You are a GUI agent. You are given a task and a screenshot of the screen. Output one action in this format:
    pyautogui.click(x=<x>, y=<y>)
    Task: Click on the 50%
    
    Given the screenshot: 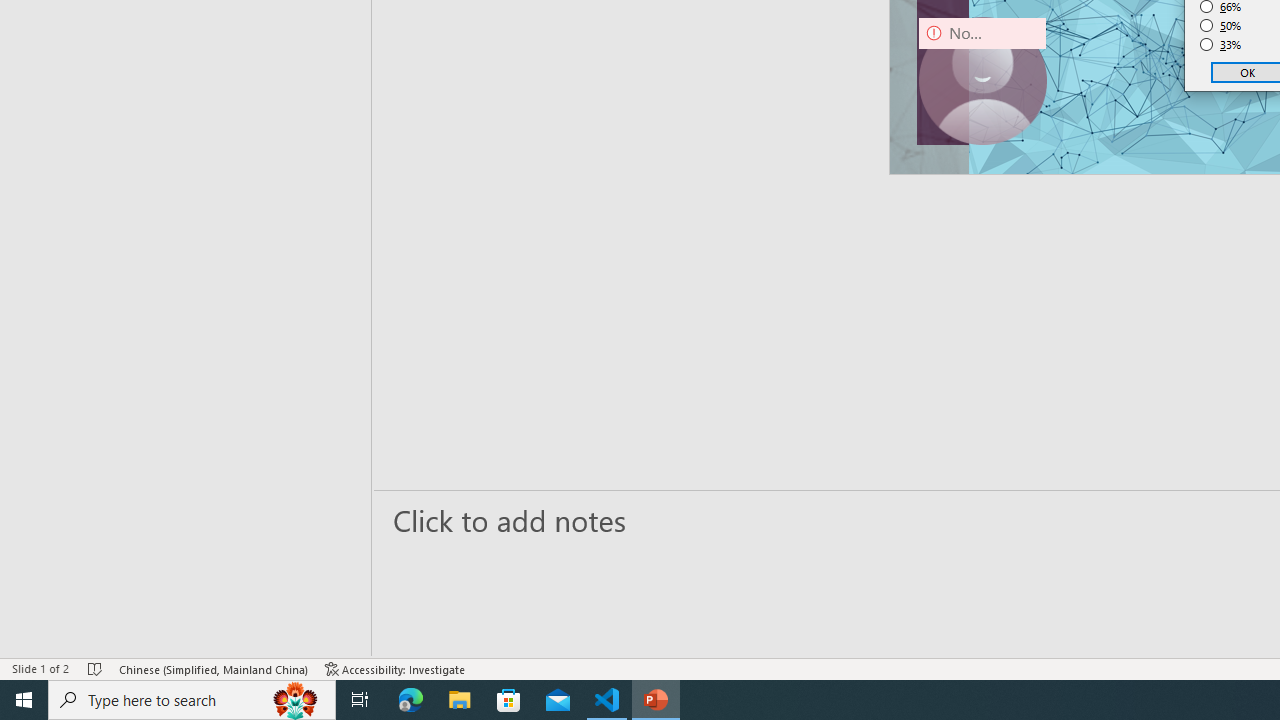 What is the action you would take?
    pyautogui.click(x=1221, y=26)
    